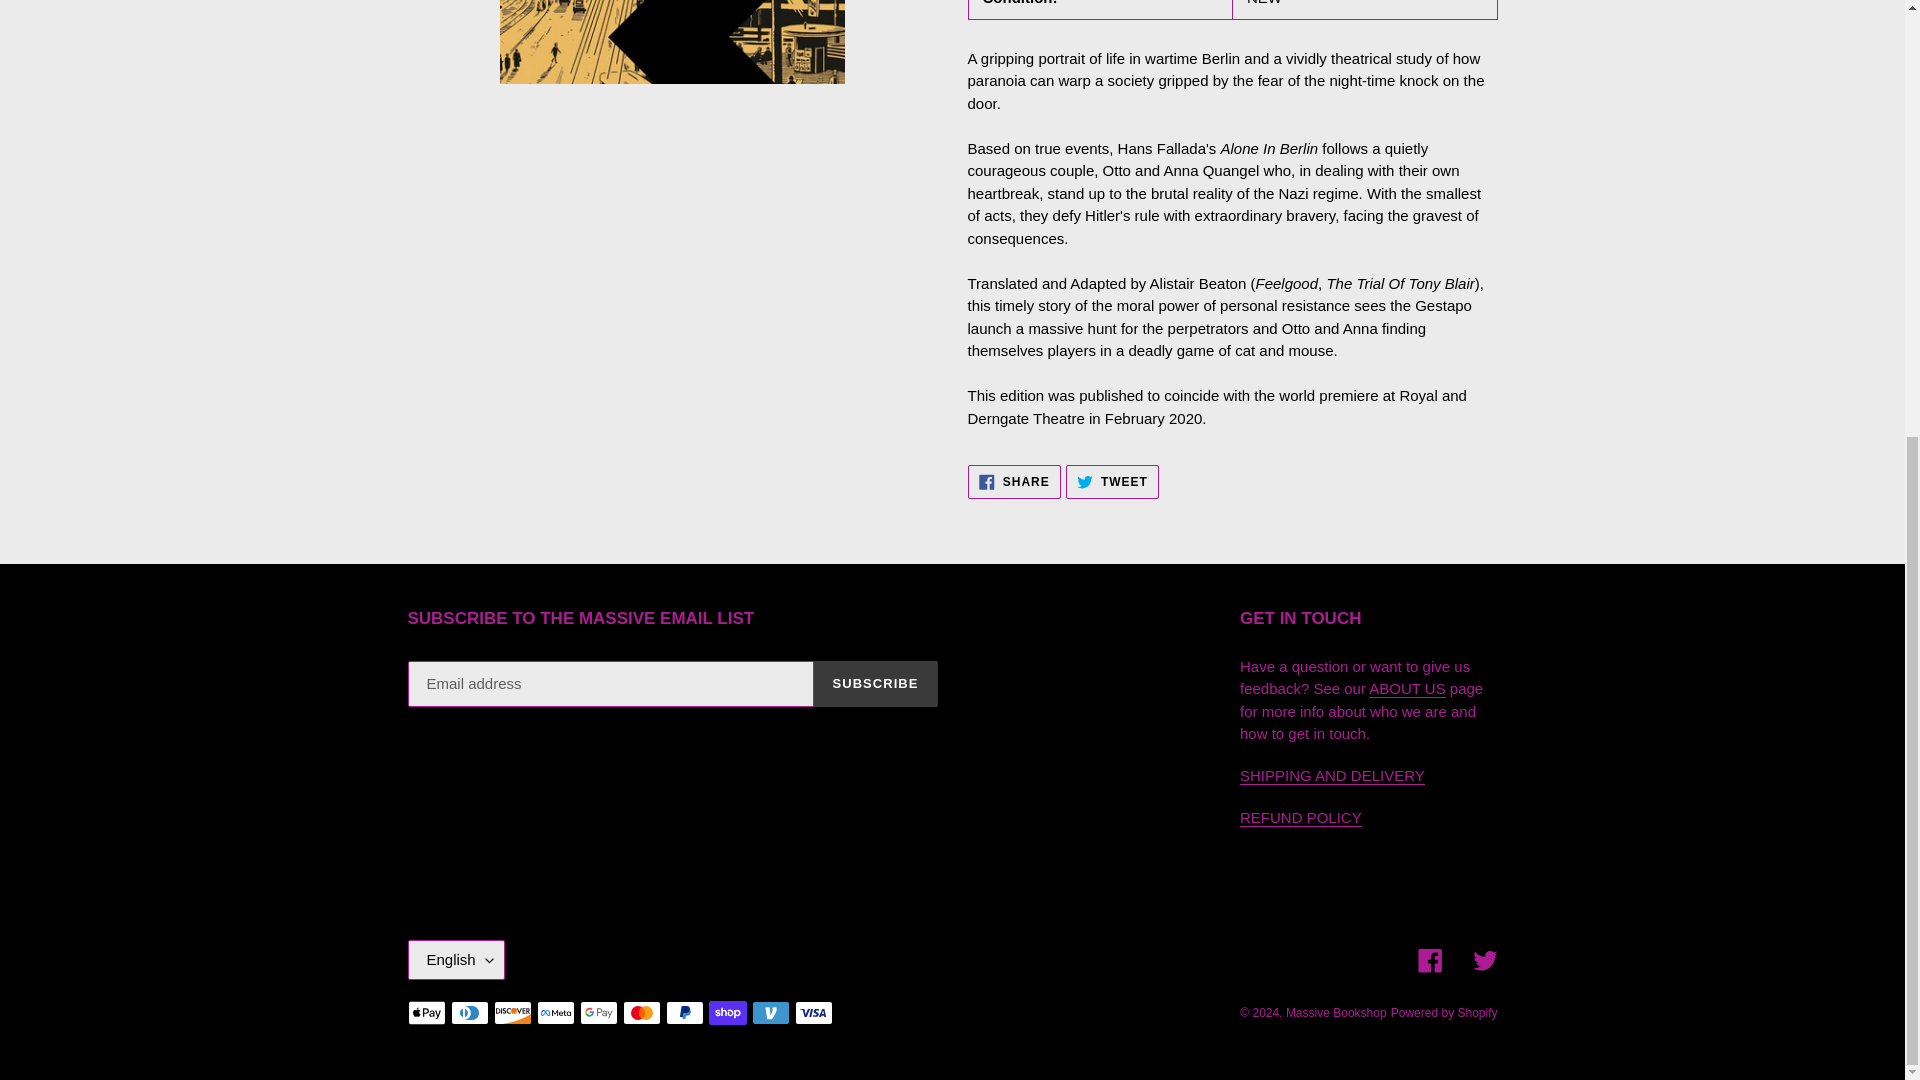  I want to click on Shipping Policy, so click(1332, 776).